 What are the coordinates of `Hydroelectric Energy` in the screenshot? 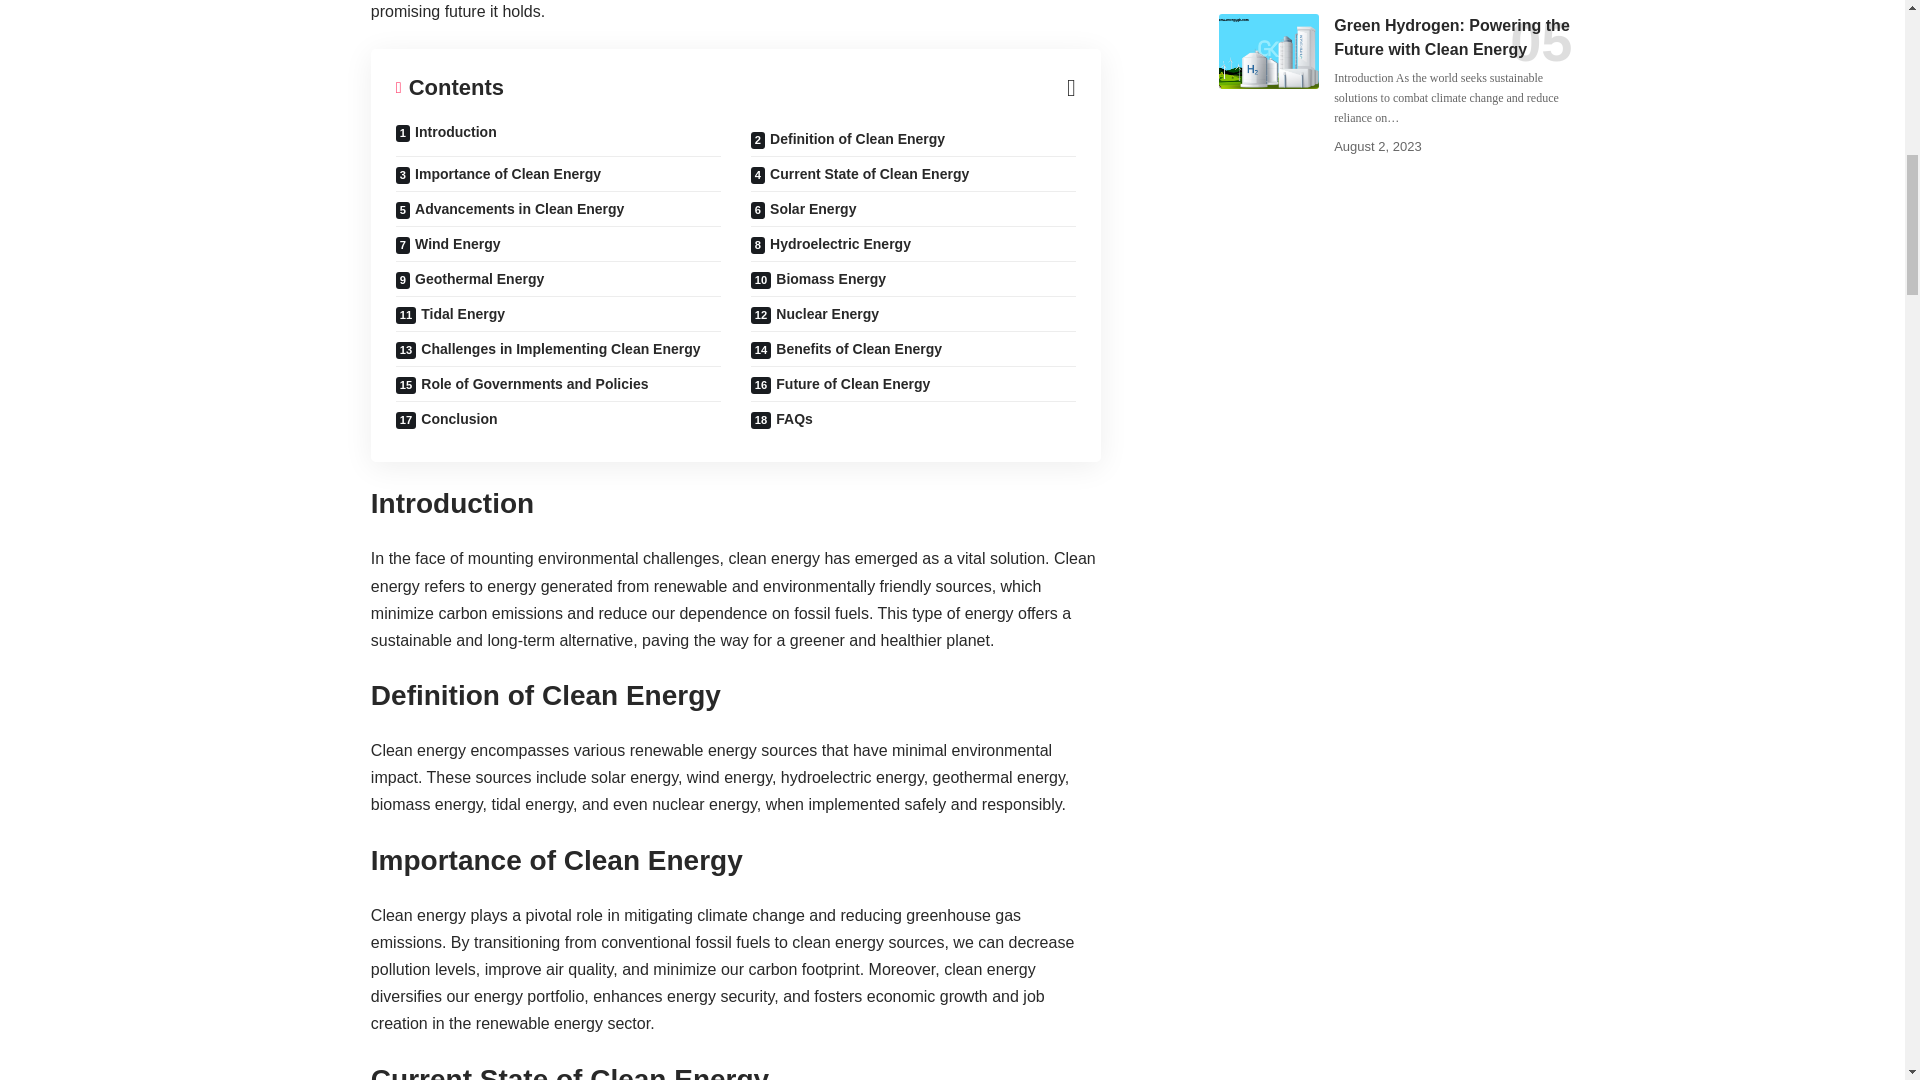 It's located at (912, 244).